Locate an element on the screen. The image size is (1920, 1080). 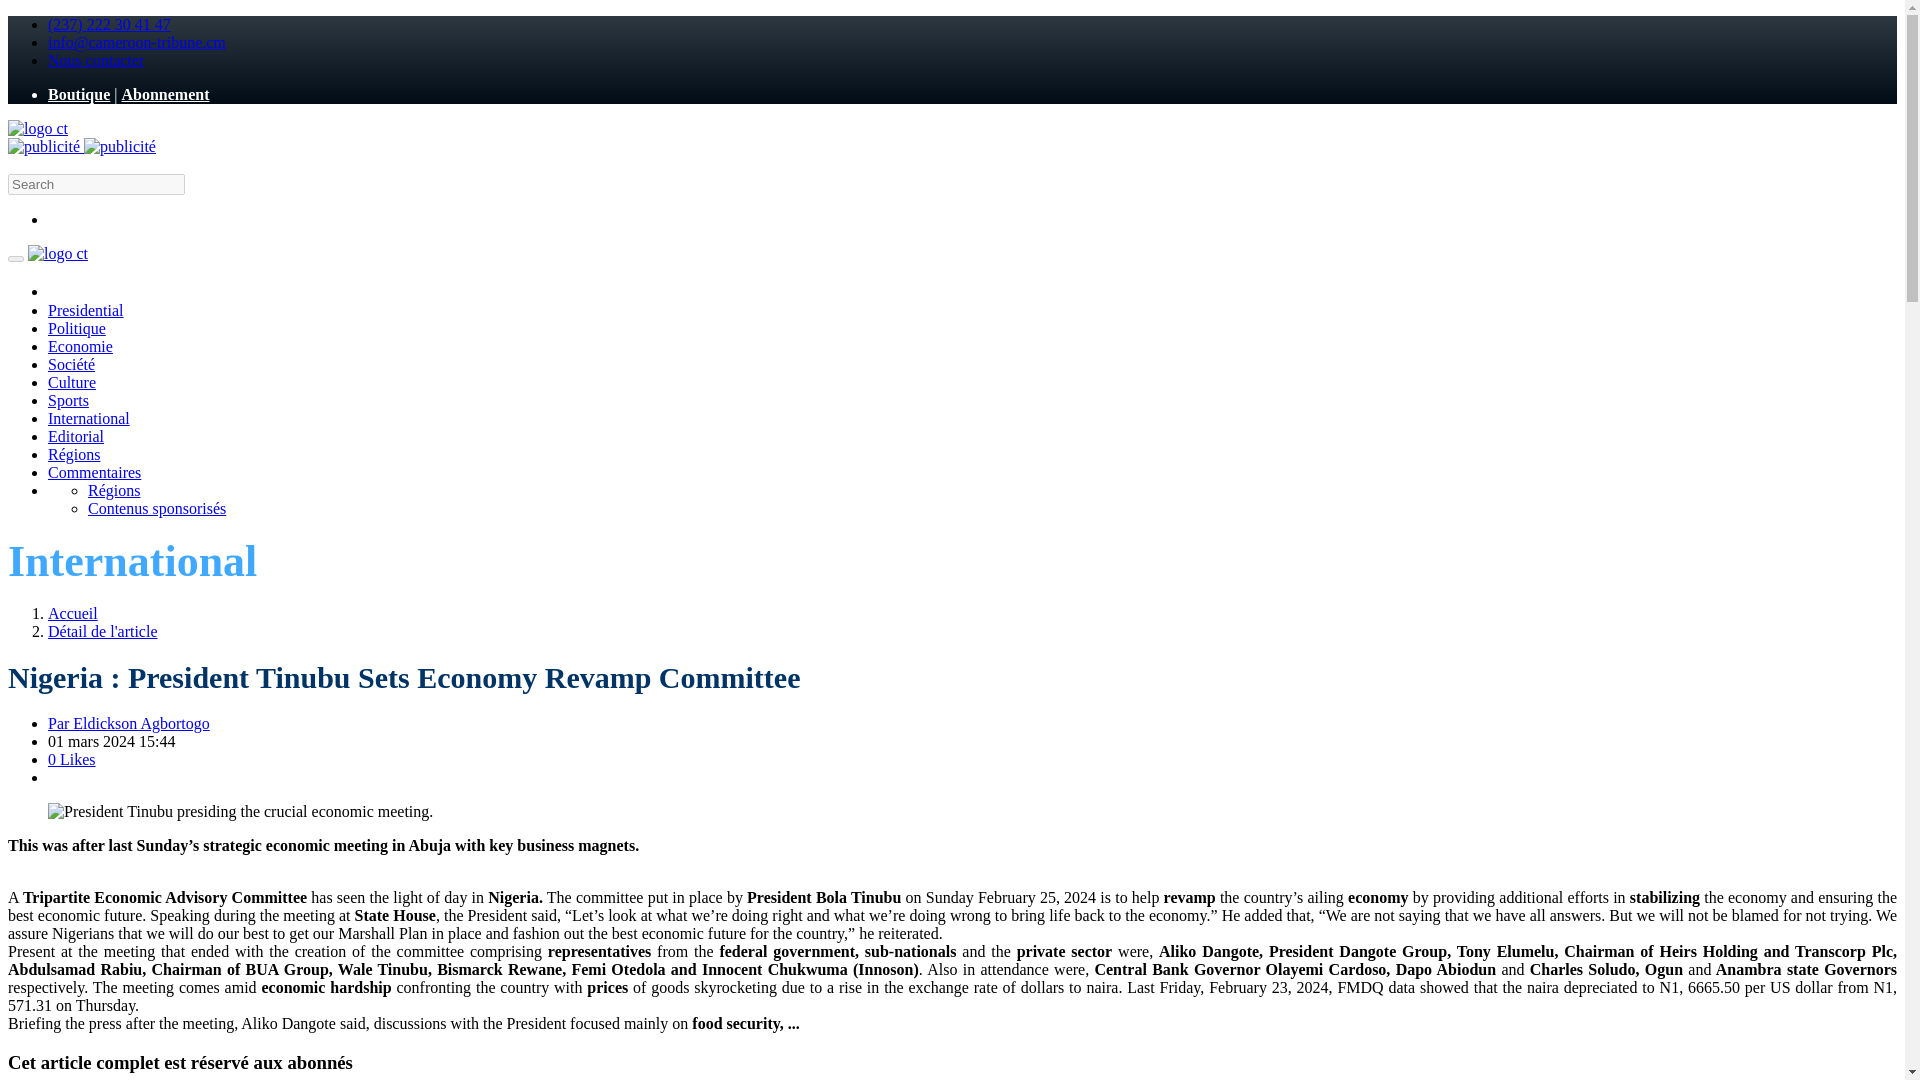
Boutique is located at coordinates (78, 94).